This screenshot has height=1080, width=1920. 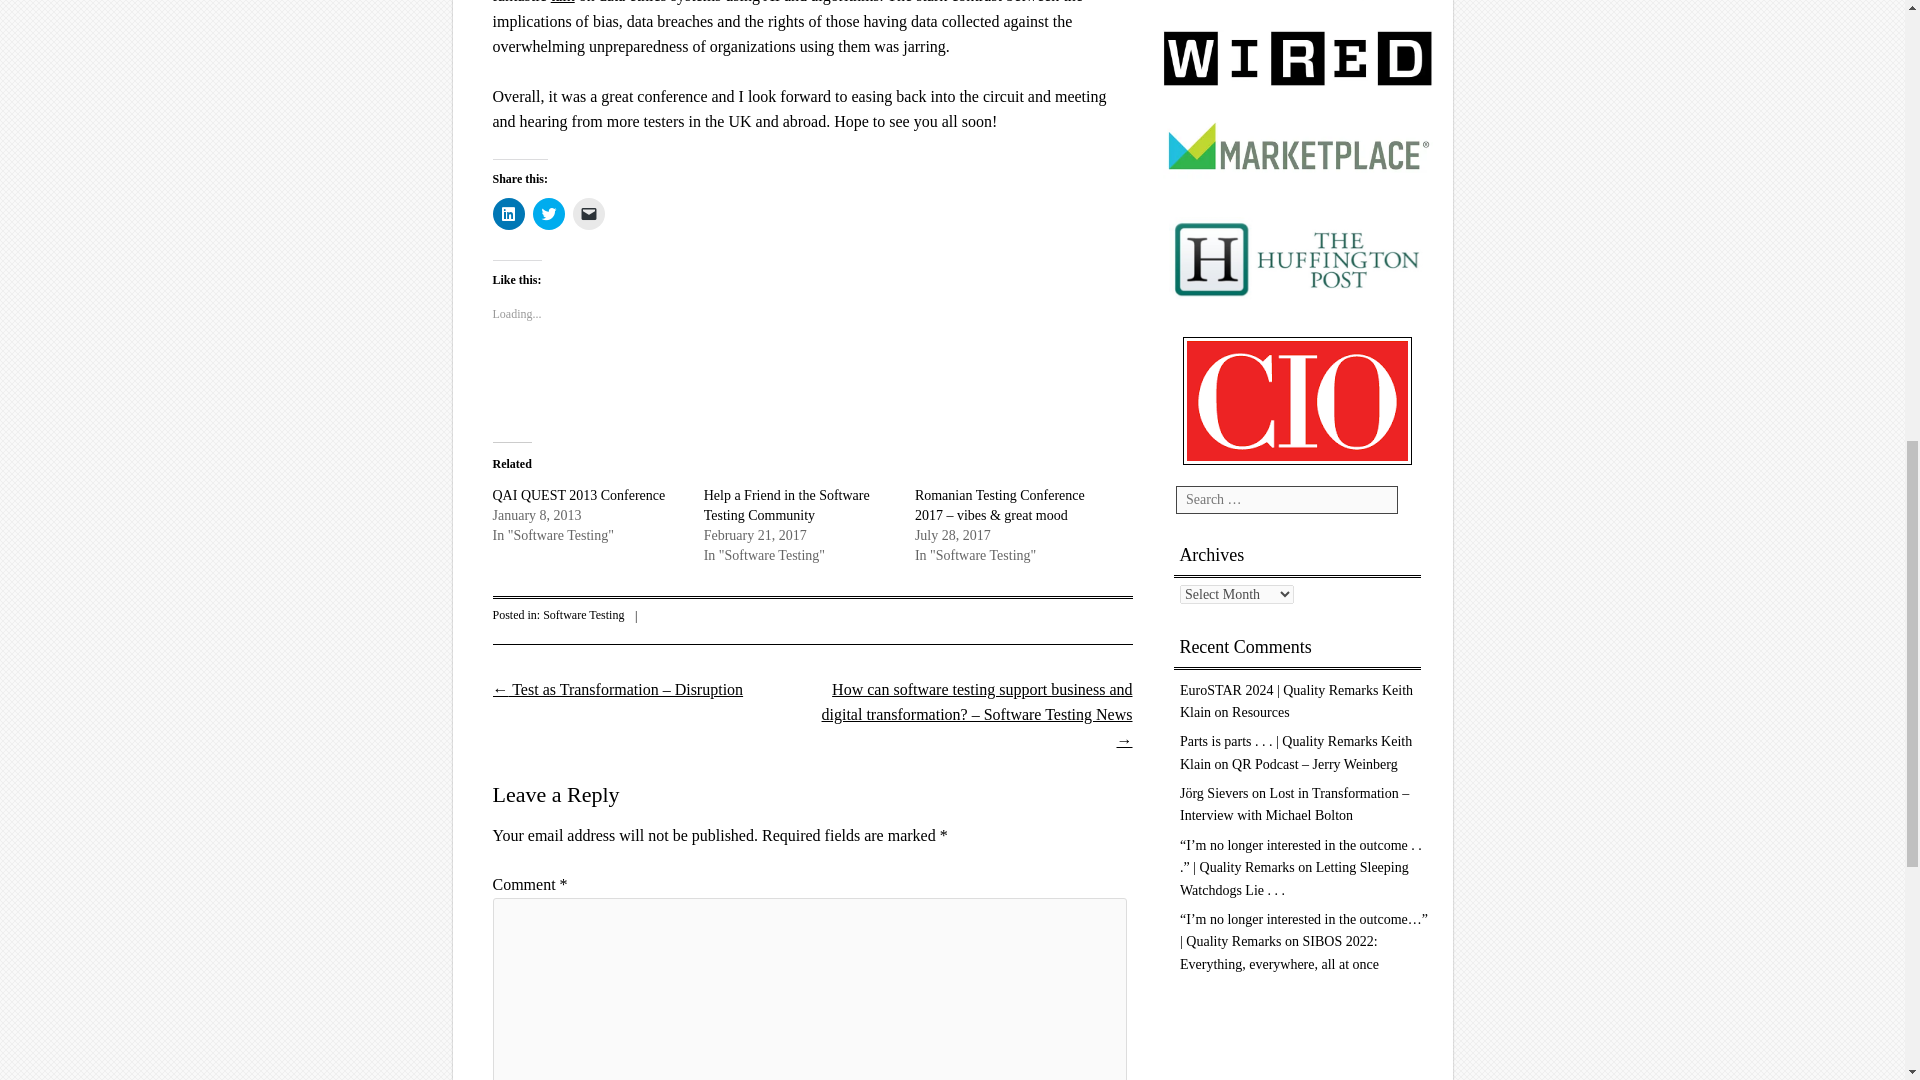 I want to click on Click to email a link to a friend, so click(x=588, y=214).